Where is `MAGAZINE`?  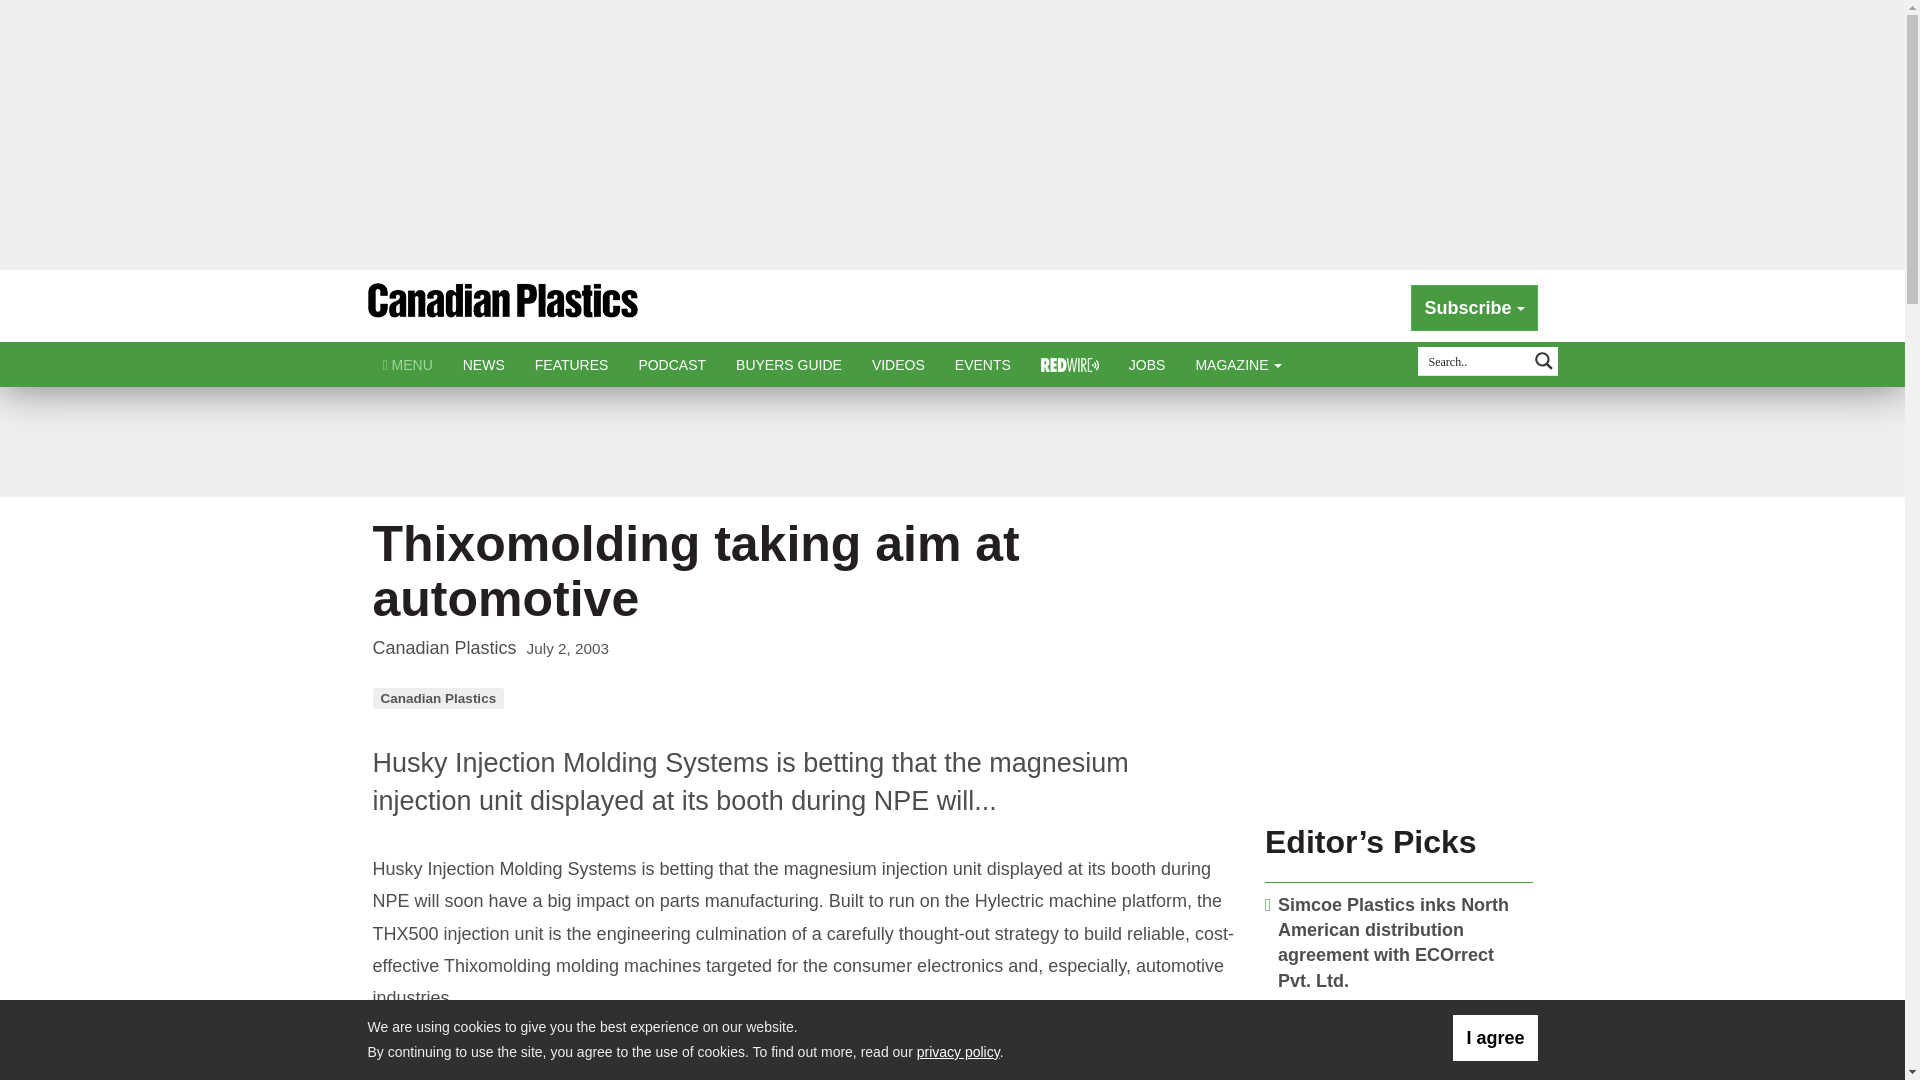 MAGAZINE is located at coordinates (1238, 364).